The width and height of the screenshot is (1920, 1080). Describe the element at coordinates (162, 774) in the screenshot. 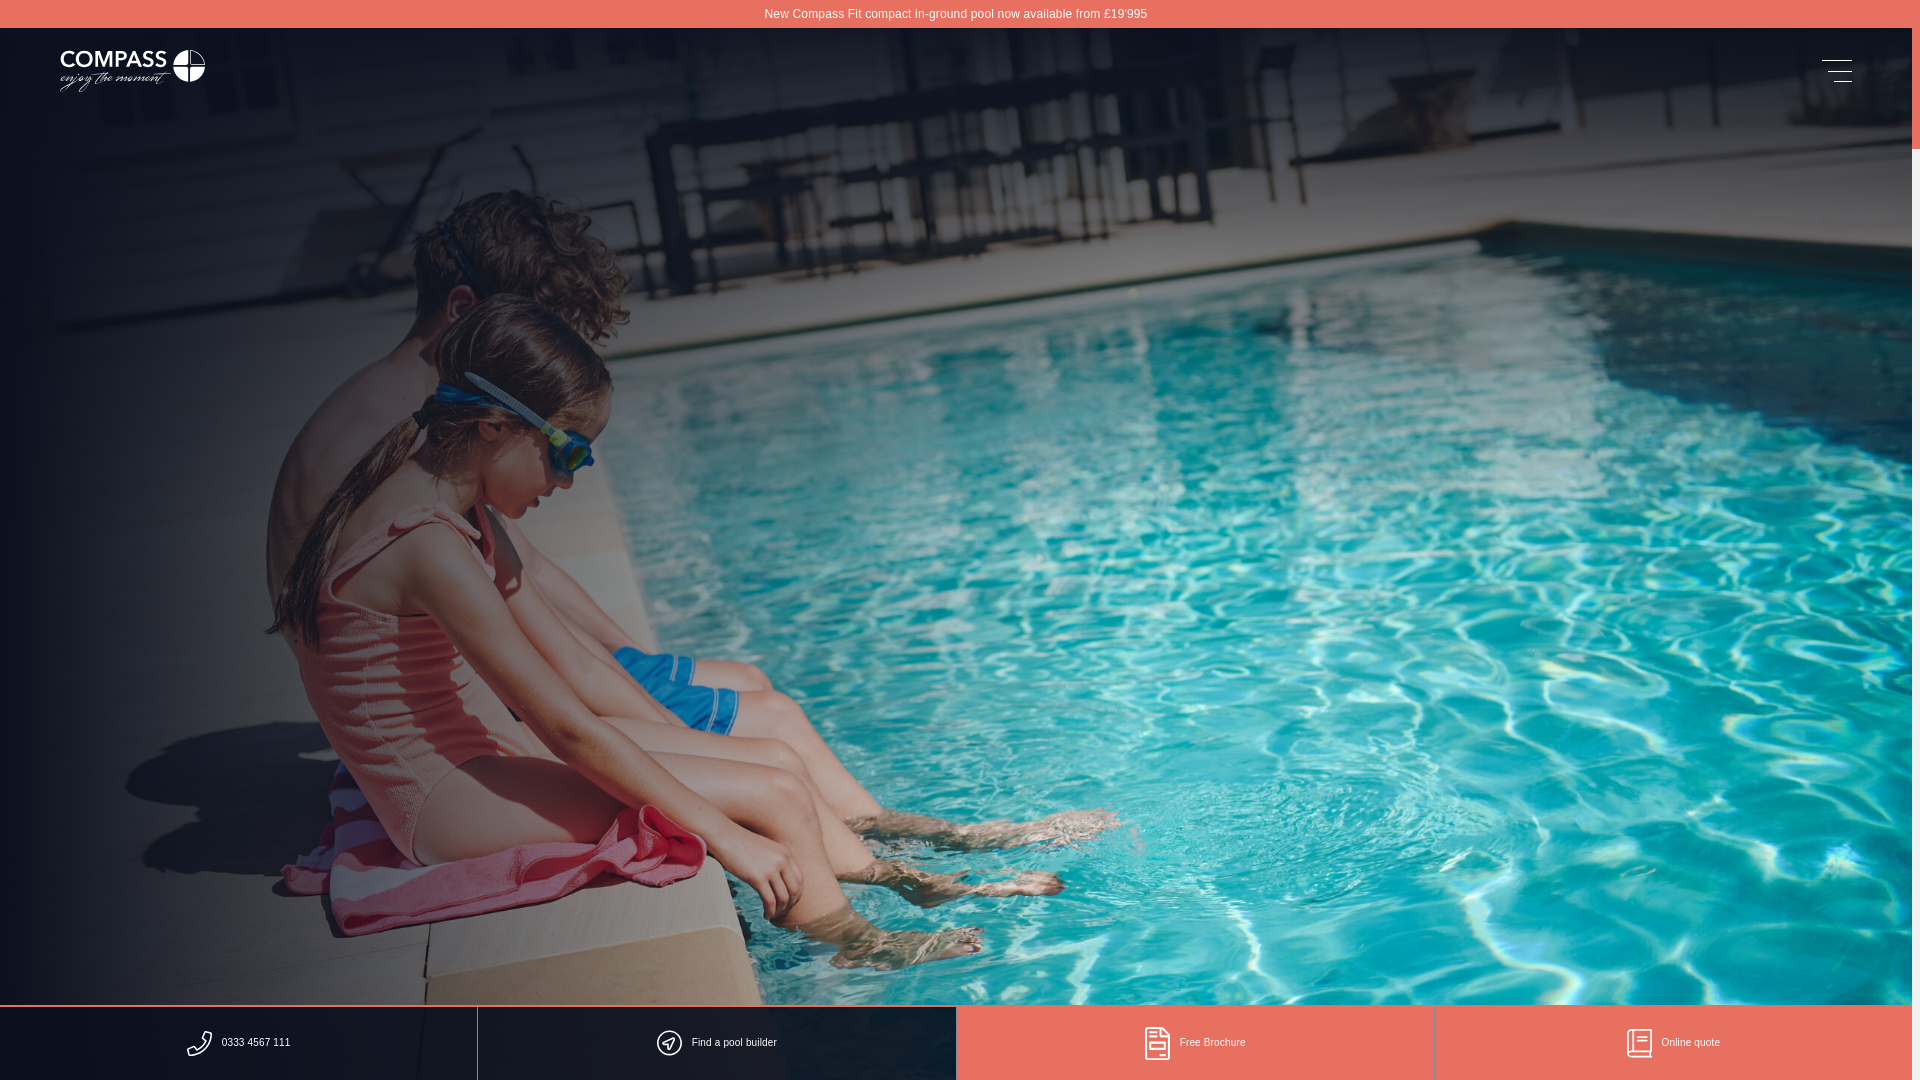

I see `0333 4567 111` at that location.